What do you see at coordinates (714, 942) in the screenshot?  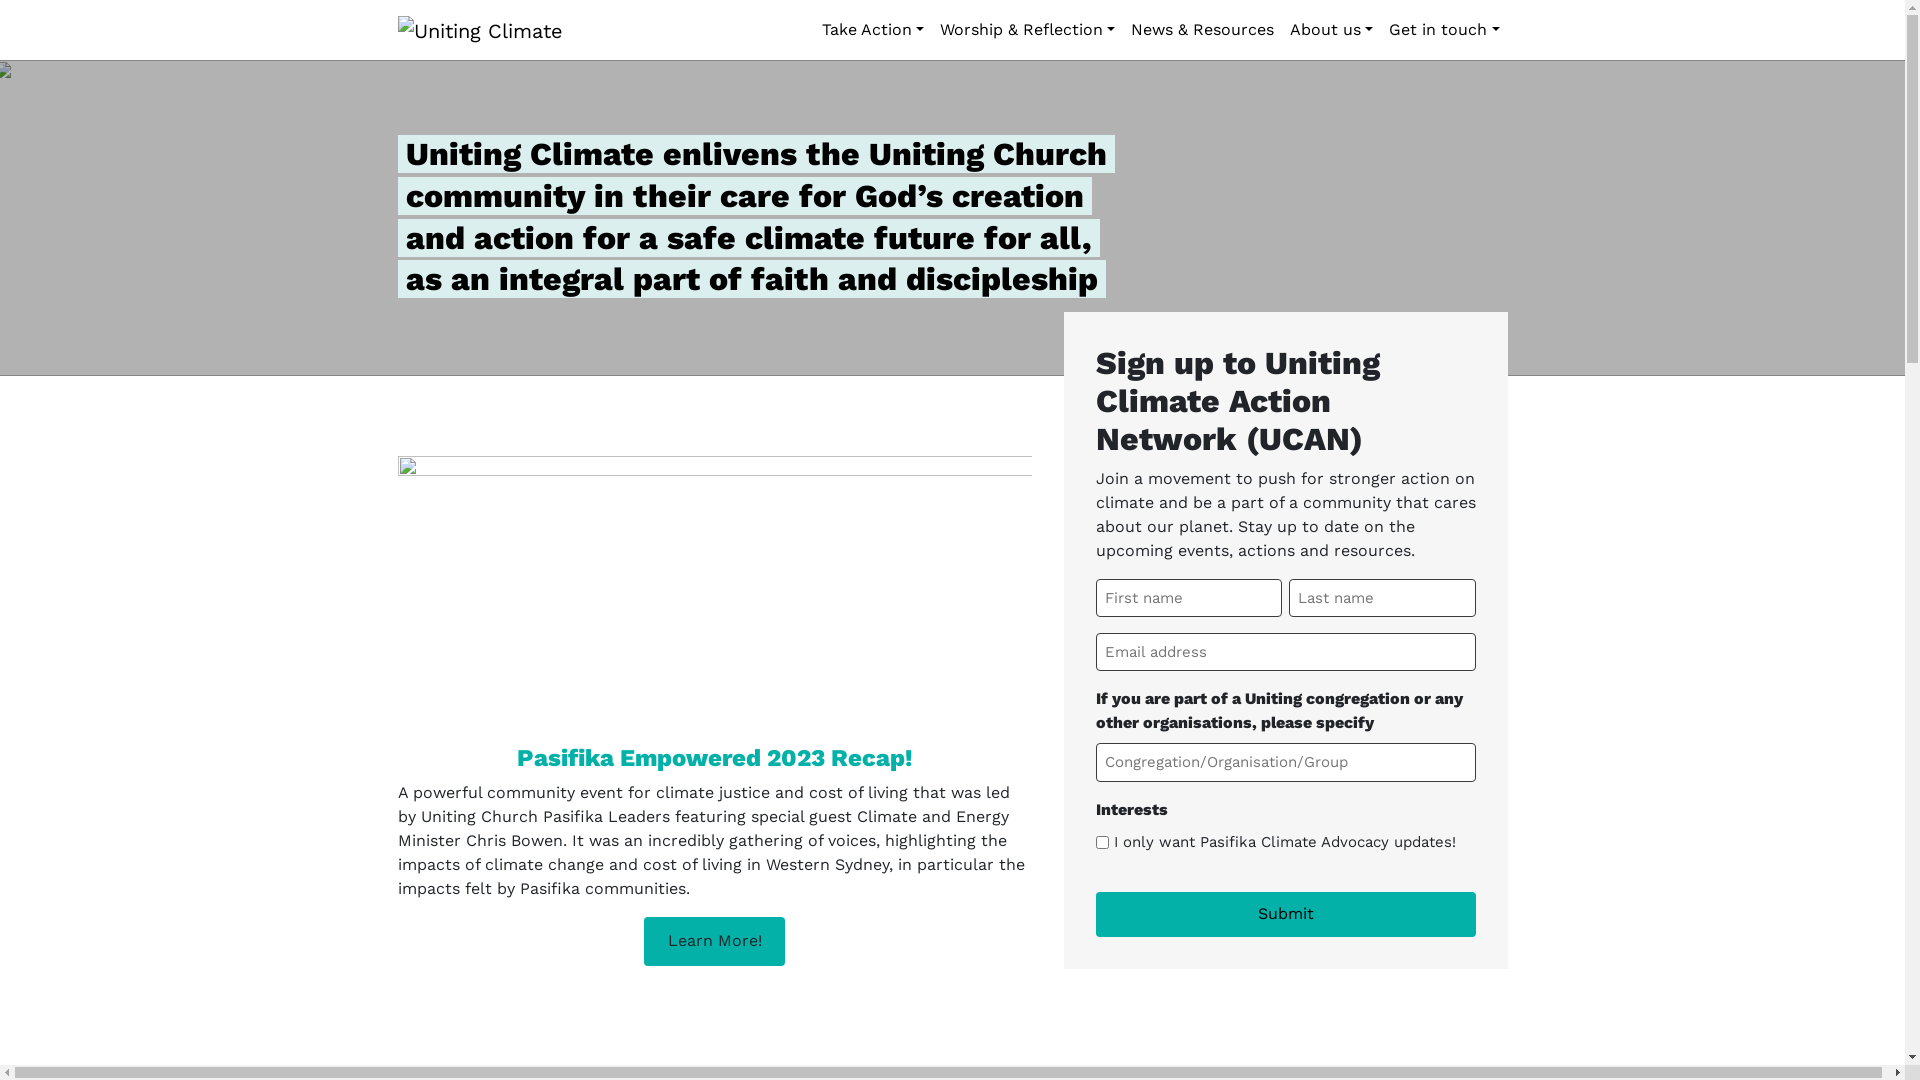 I see `Learn More!` at bounding box center [714, 942].